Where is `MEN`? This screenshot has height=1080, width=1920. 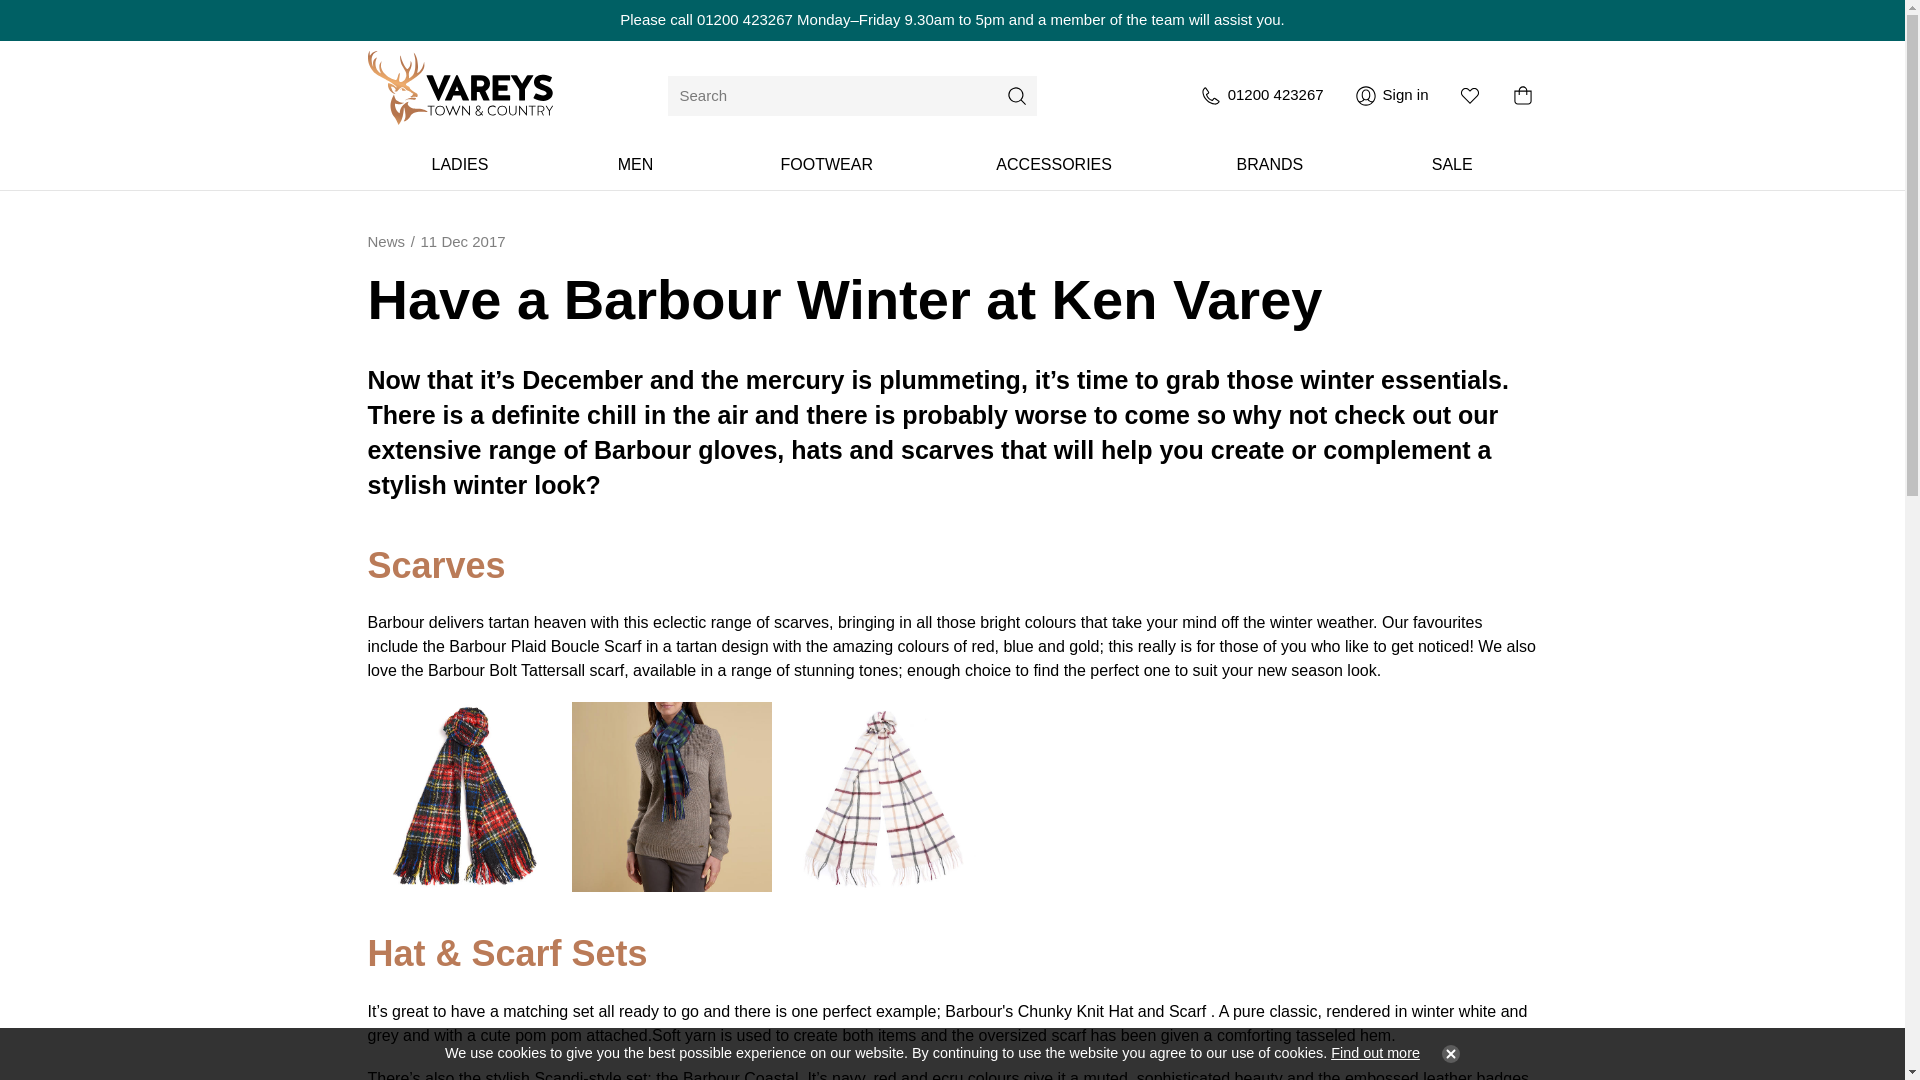
MEN is located at coordinates (635, 165).